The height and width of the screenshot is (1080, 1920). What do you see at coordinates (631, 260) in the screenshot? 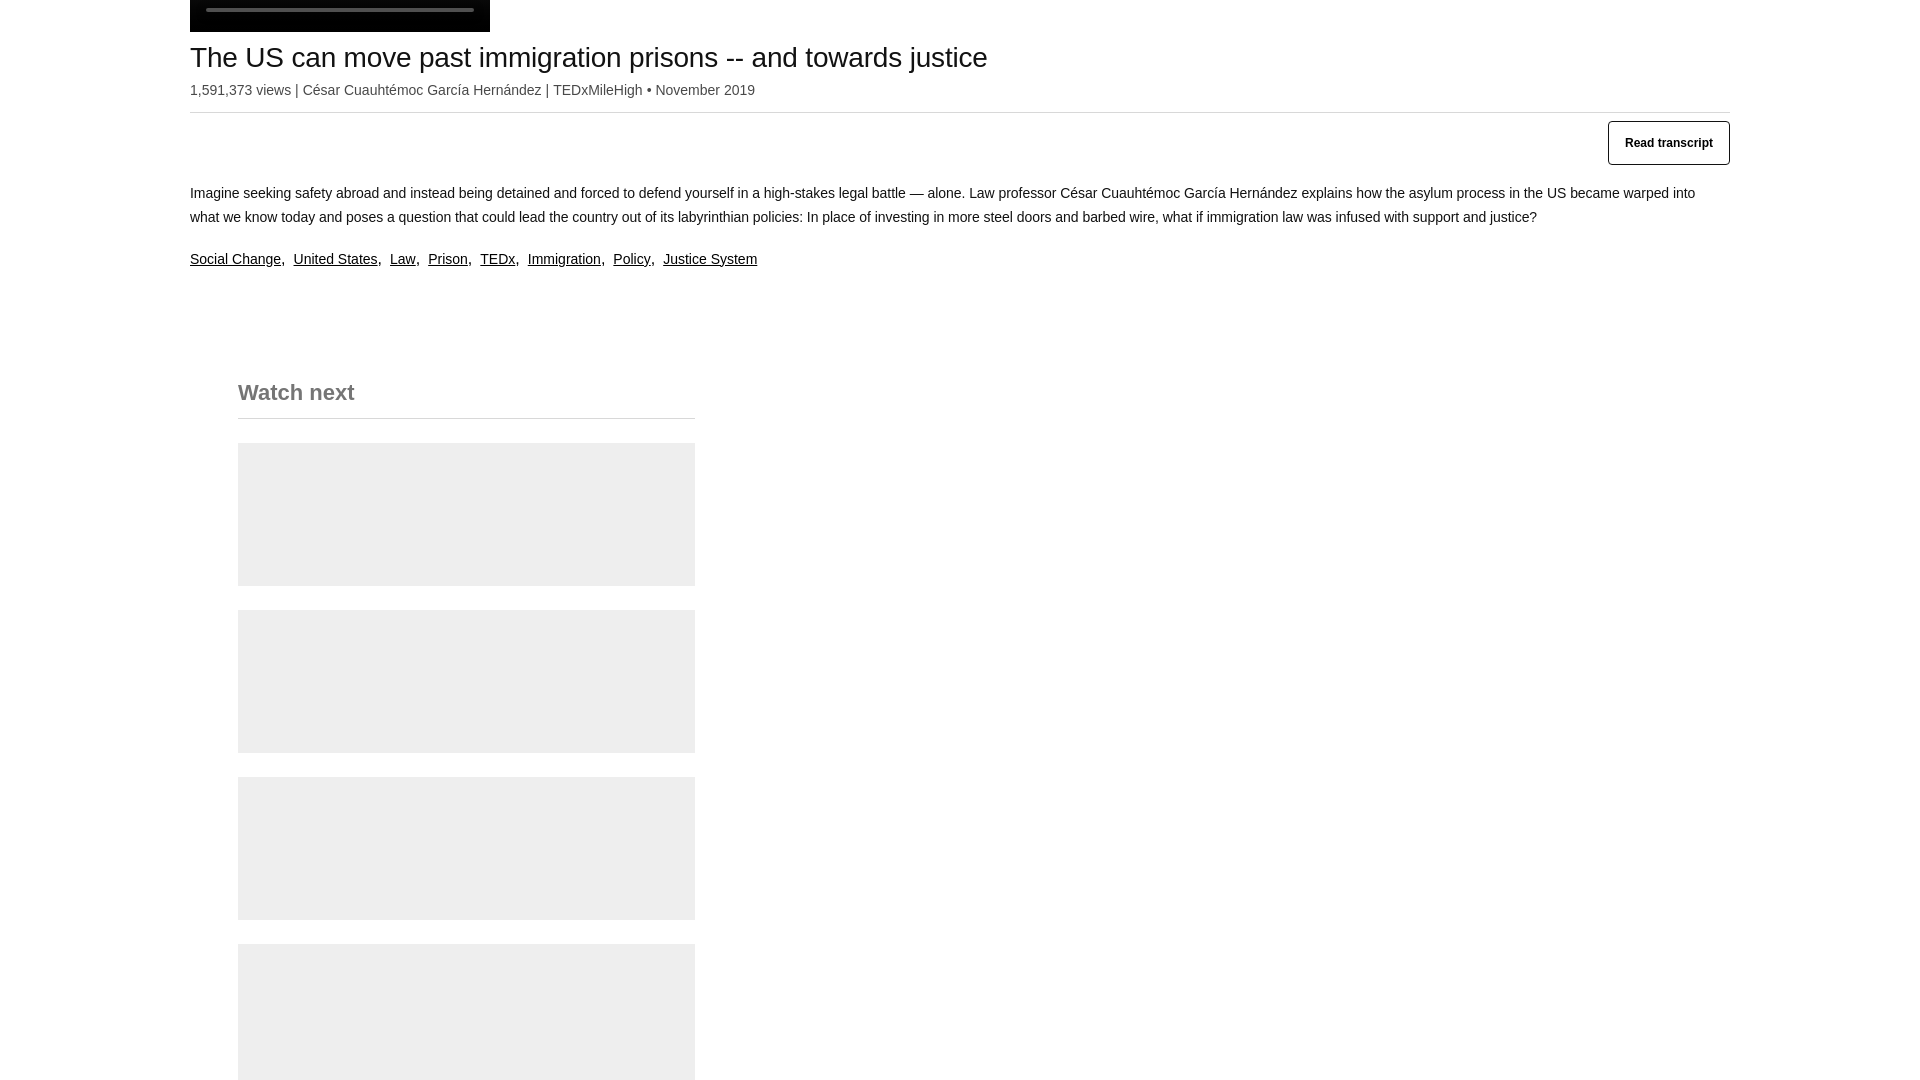
I see `Policy` at bounding box center [631, 260].